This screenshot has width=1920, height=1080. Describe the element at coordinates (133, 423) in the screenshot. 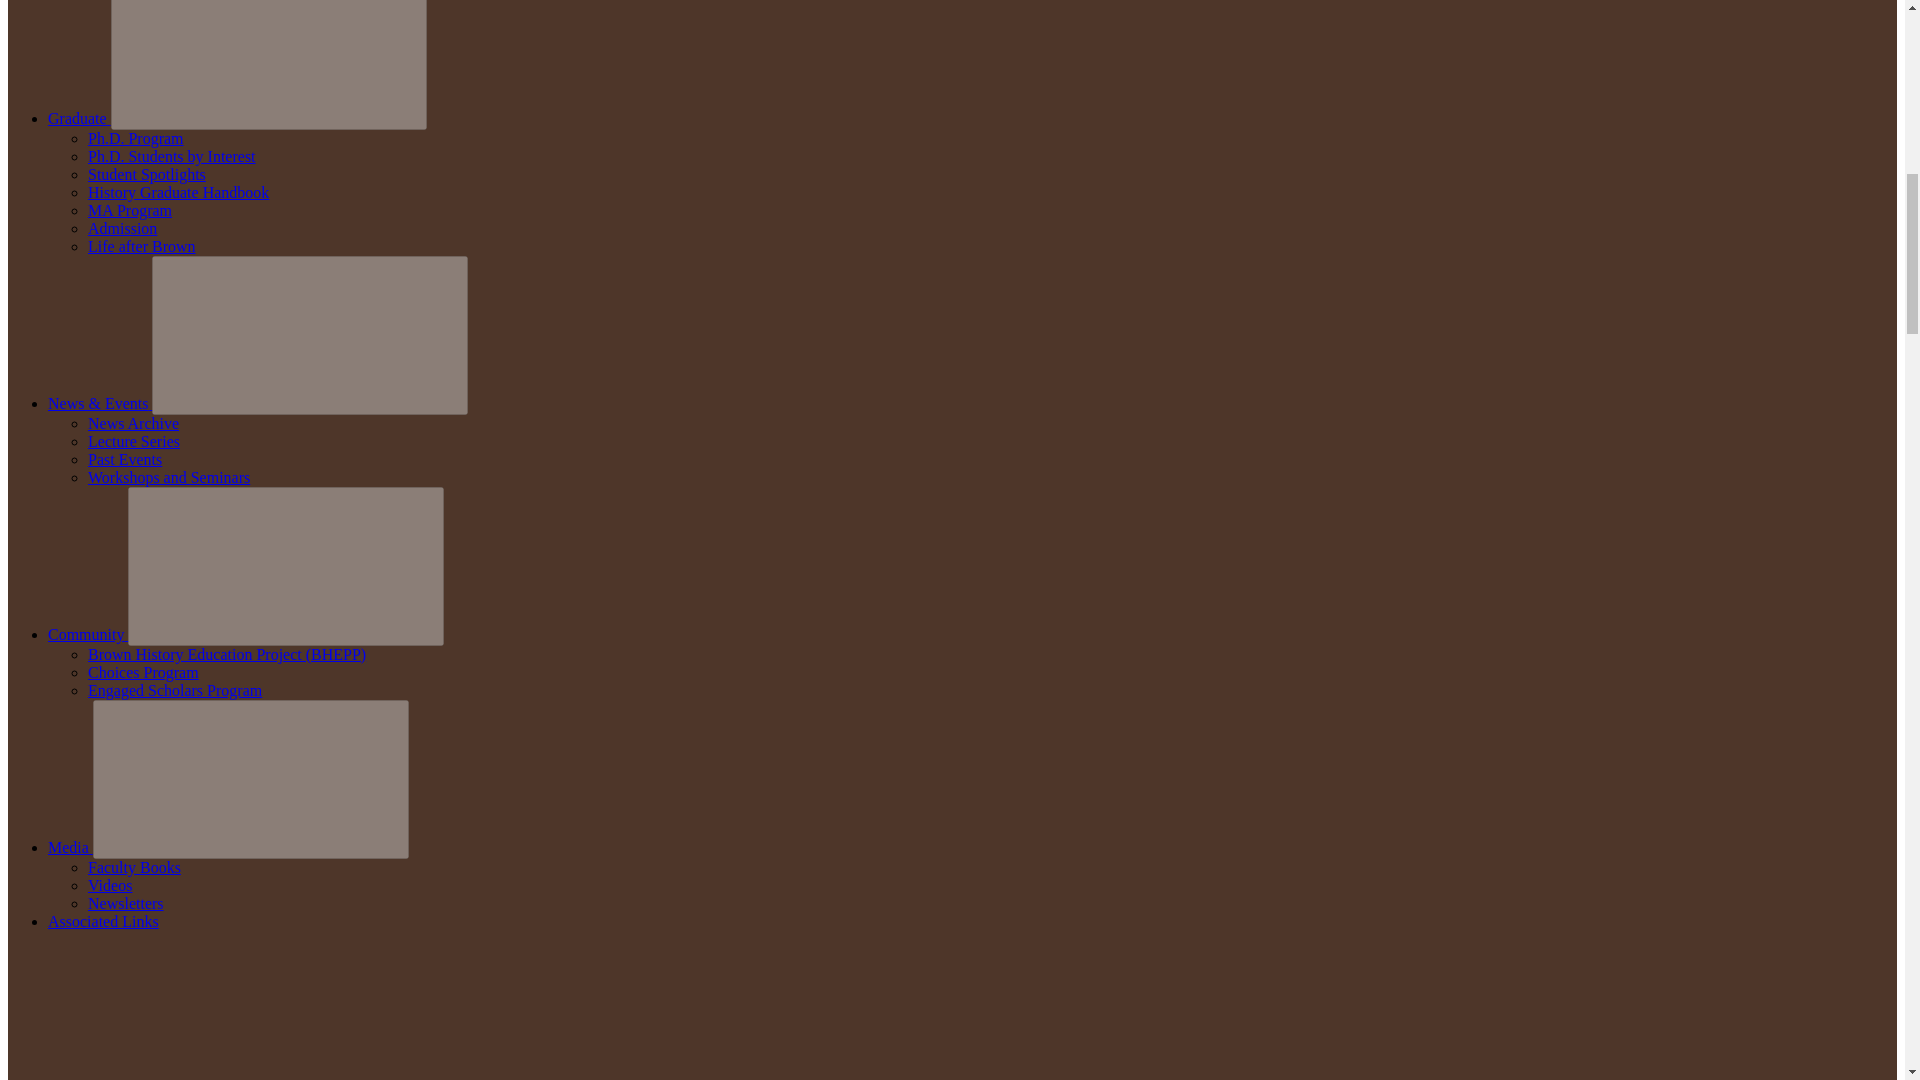

I see `News Archive` at that location.